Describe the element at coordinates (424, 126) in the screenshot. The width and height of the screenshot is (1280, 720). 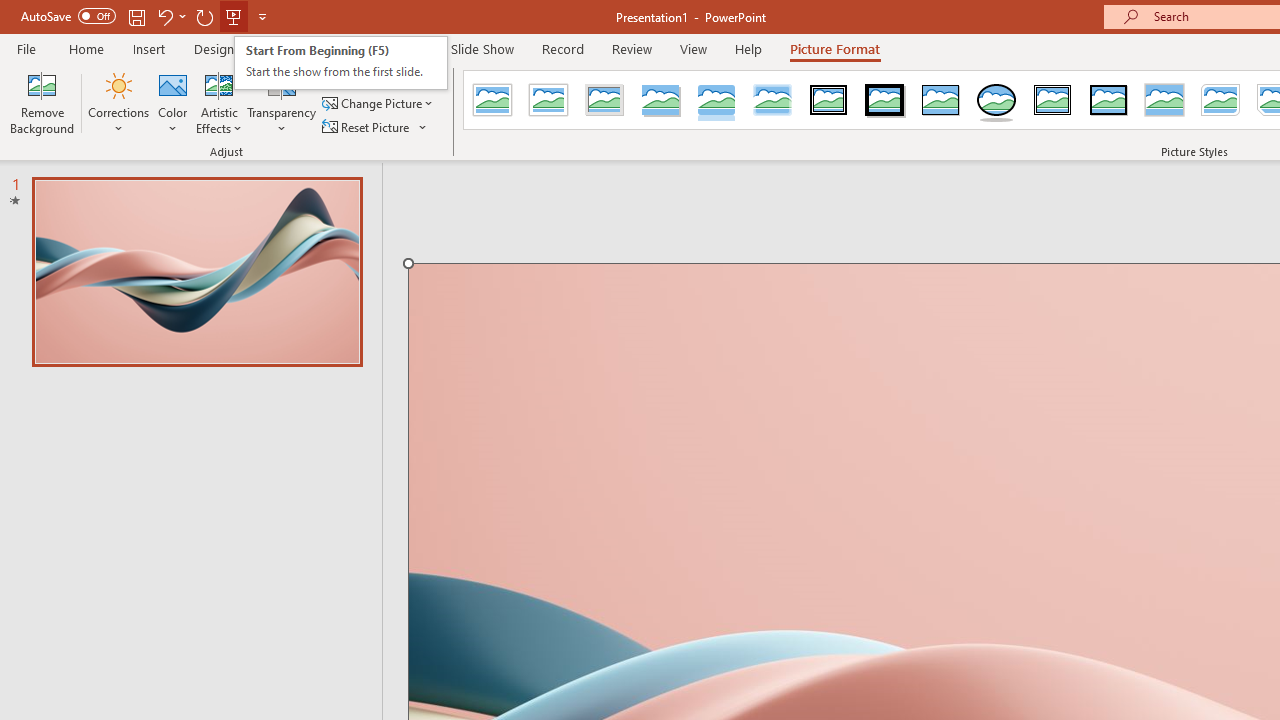
I see `More Options` at that location.